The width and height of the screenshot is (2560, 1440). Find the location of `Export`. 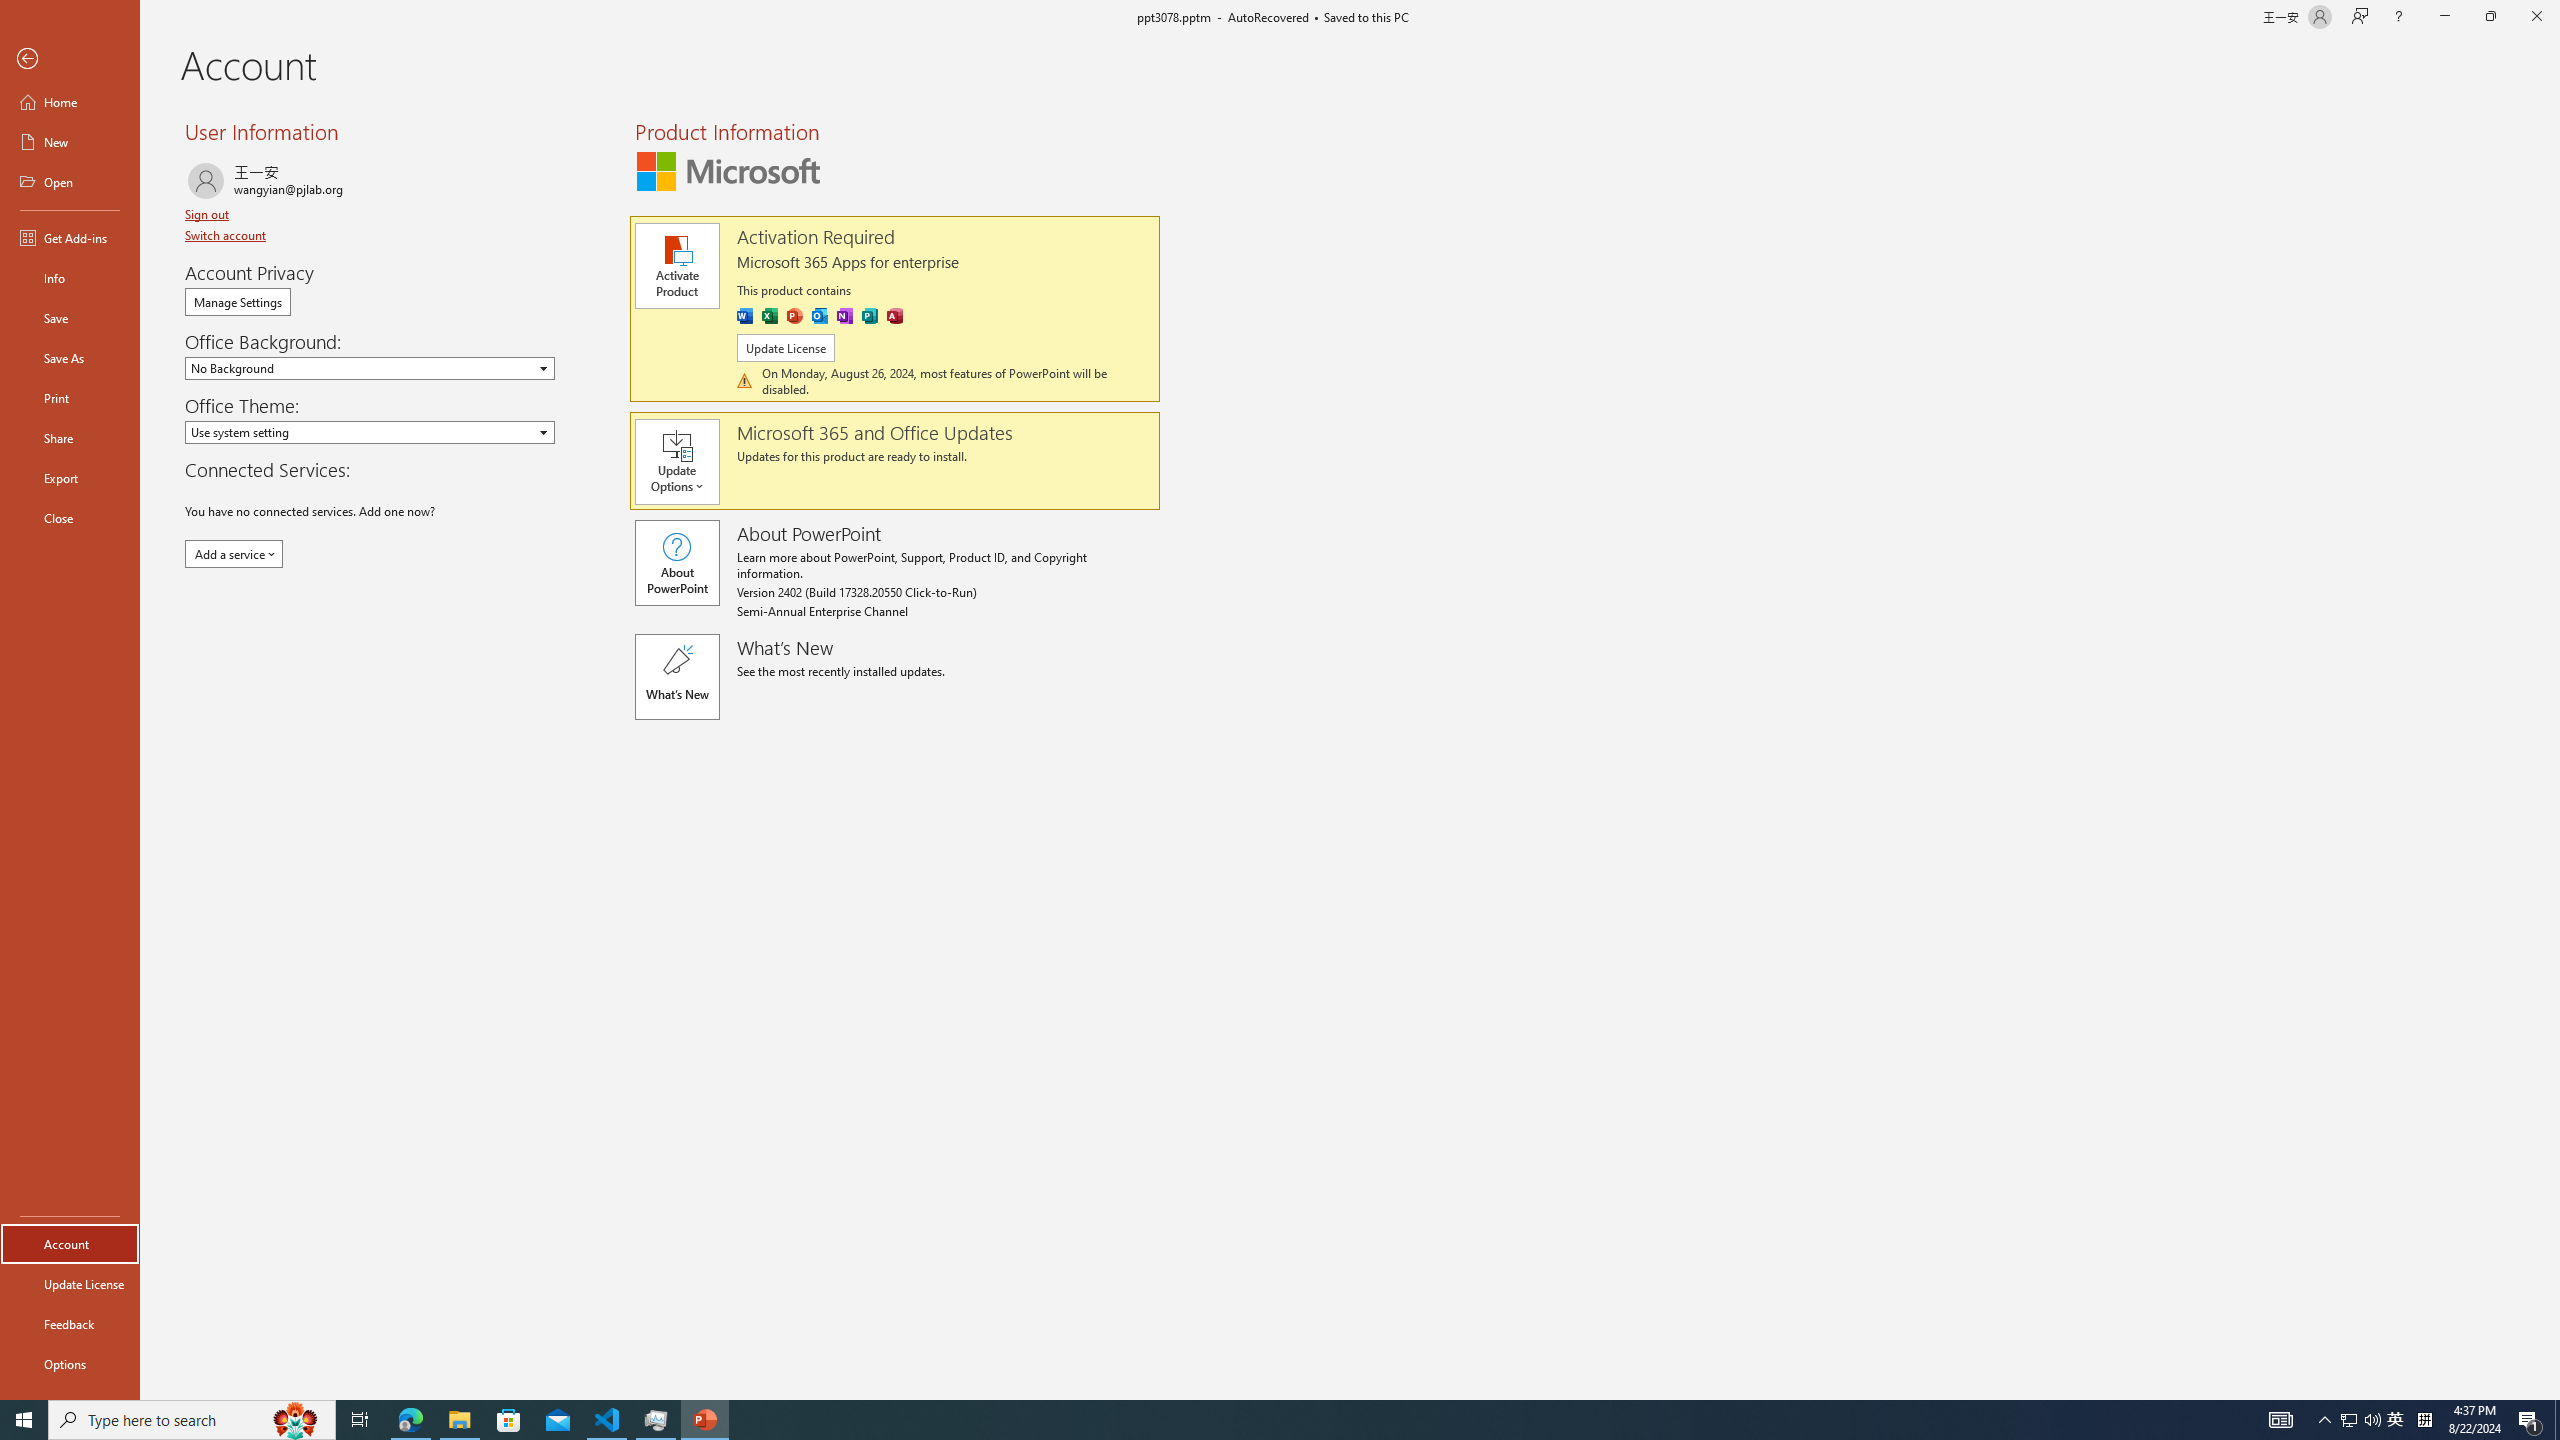

Export is located at coordinates (70, 478).